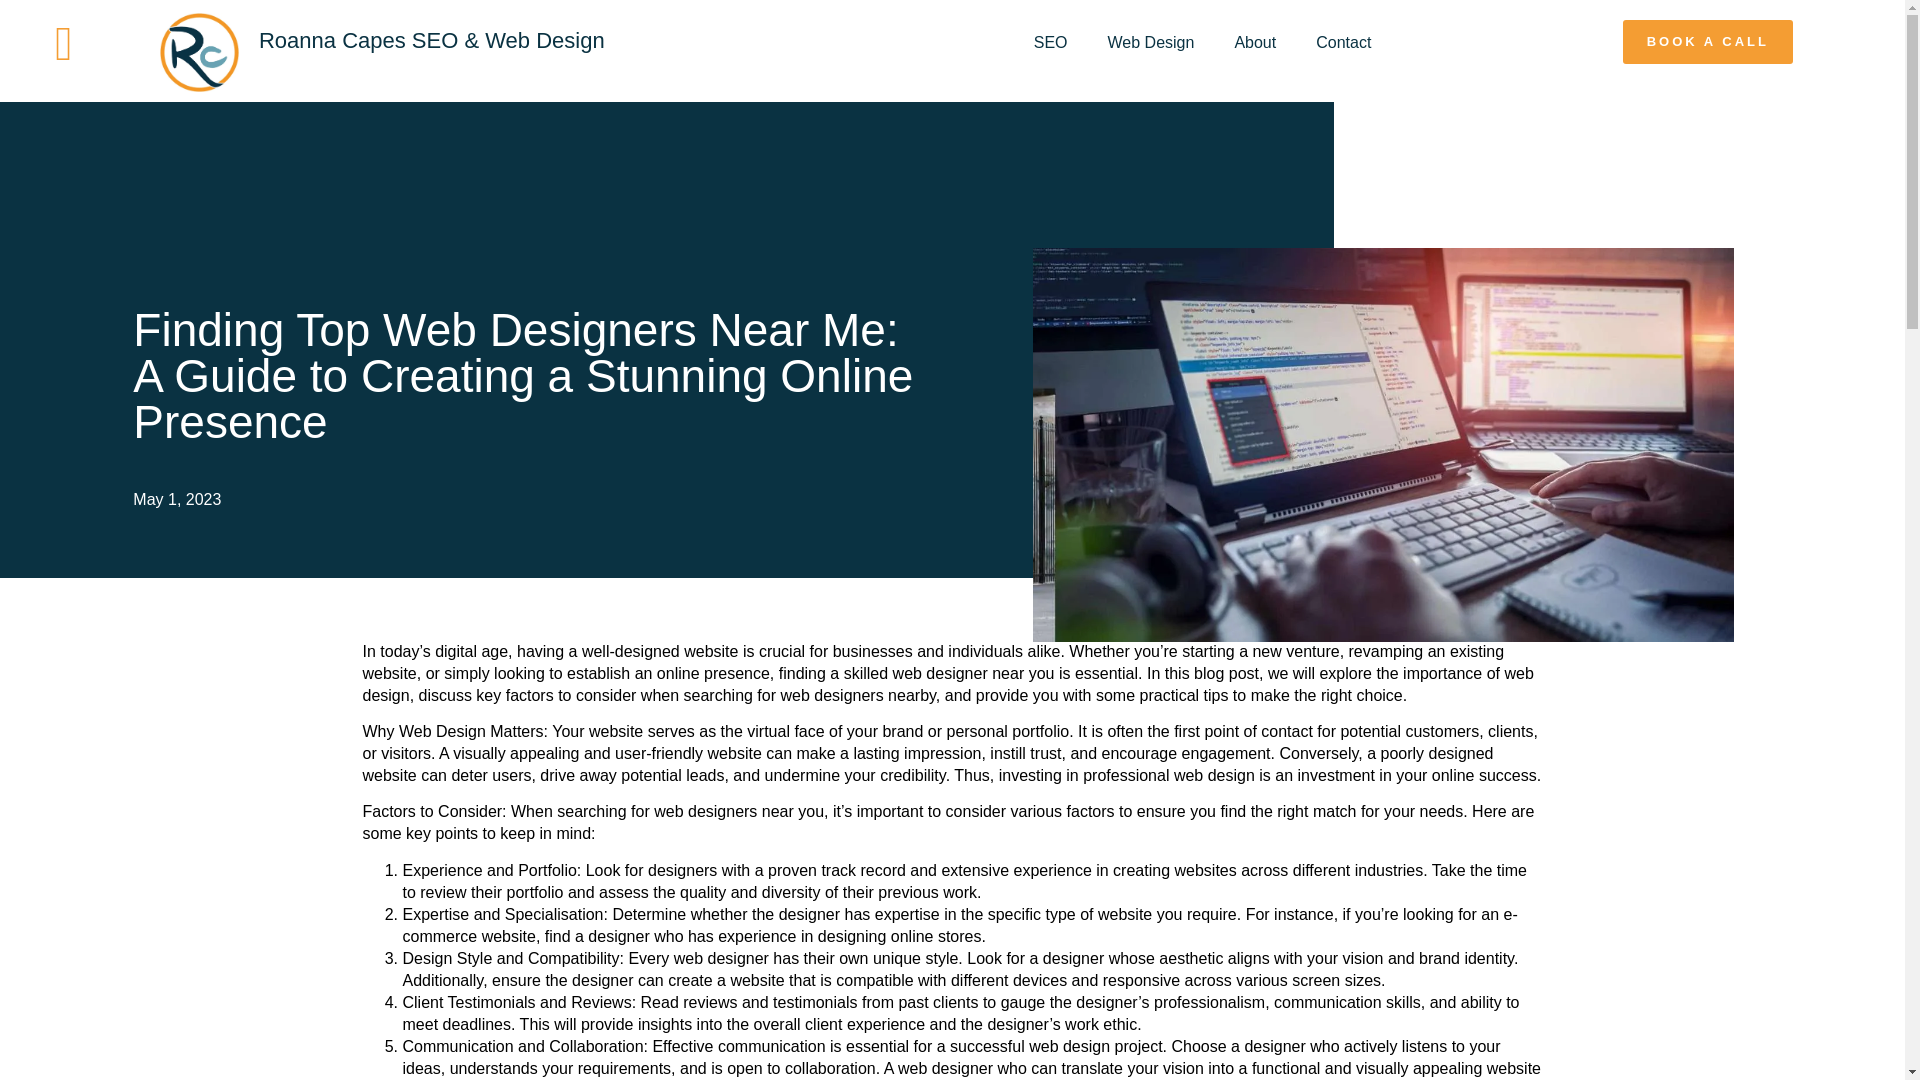 The width and height of the screenshot is (1920, 1080). Describe the element at coordinates (1343, 42) in the screenshot. I see `Contact` at that location.